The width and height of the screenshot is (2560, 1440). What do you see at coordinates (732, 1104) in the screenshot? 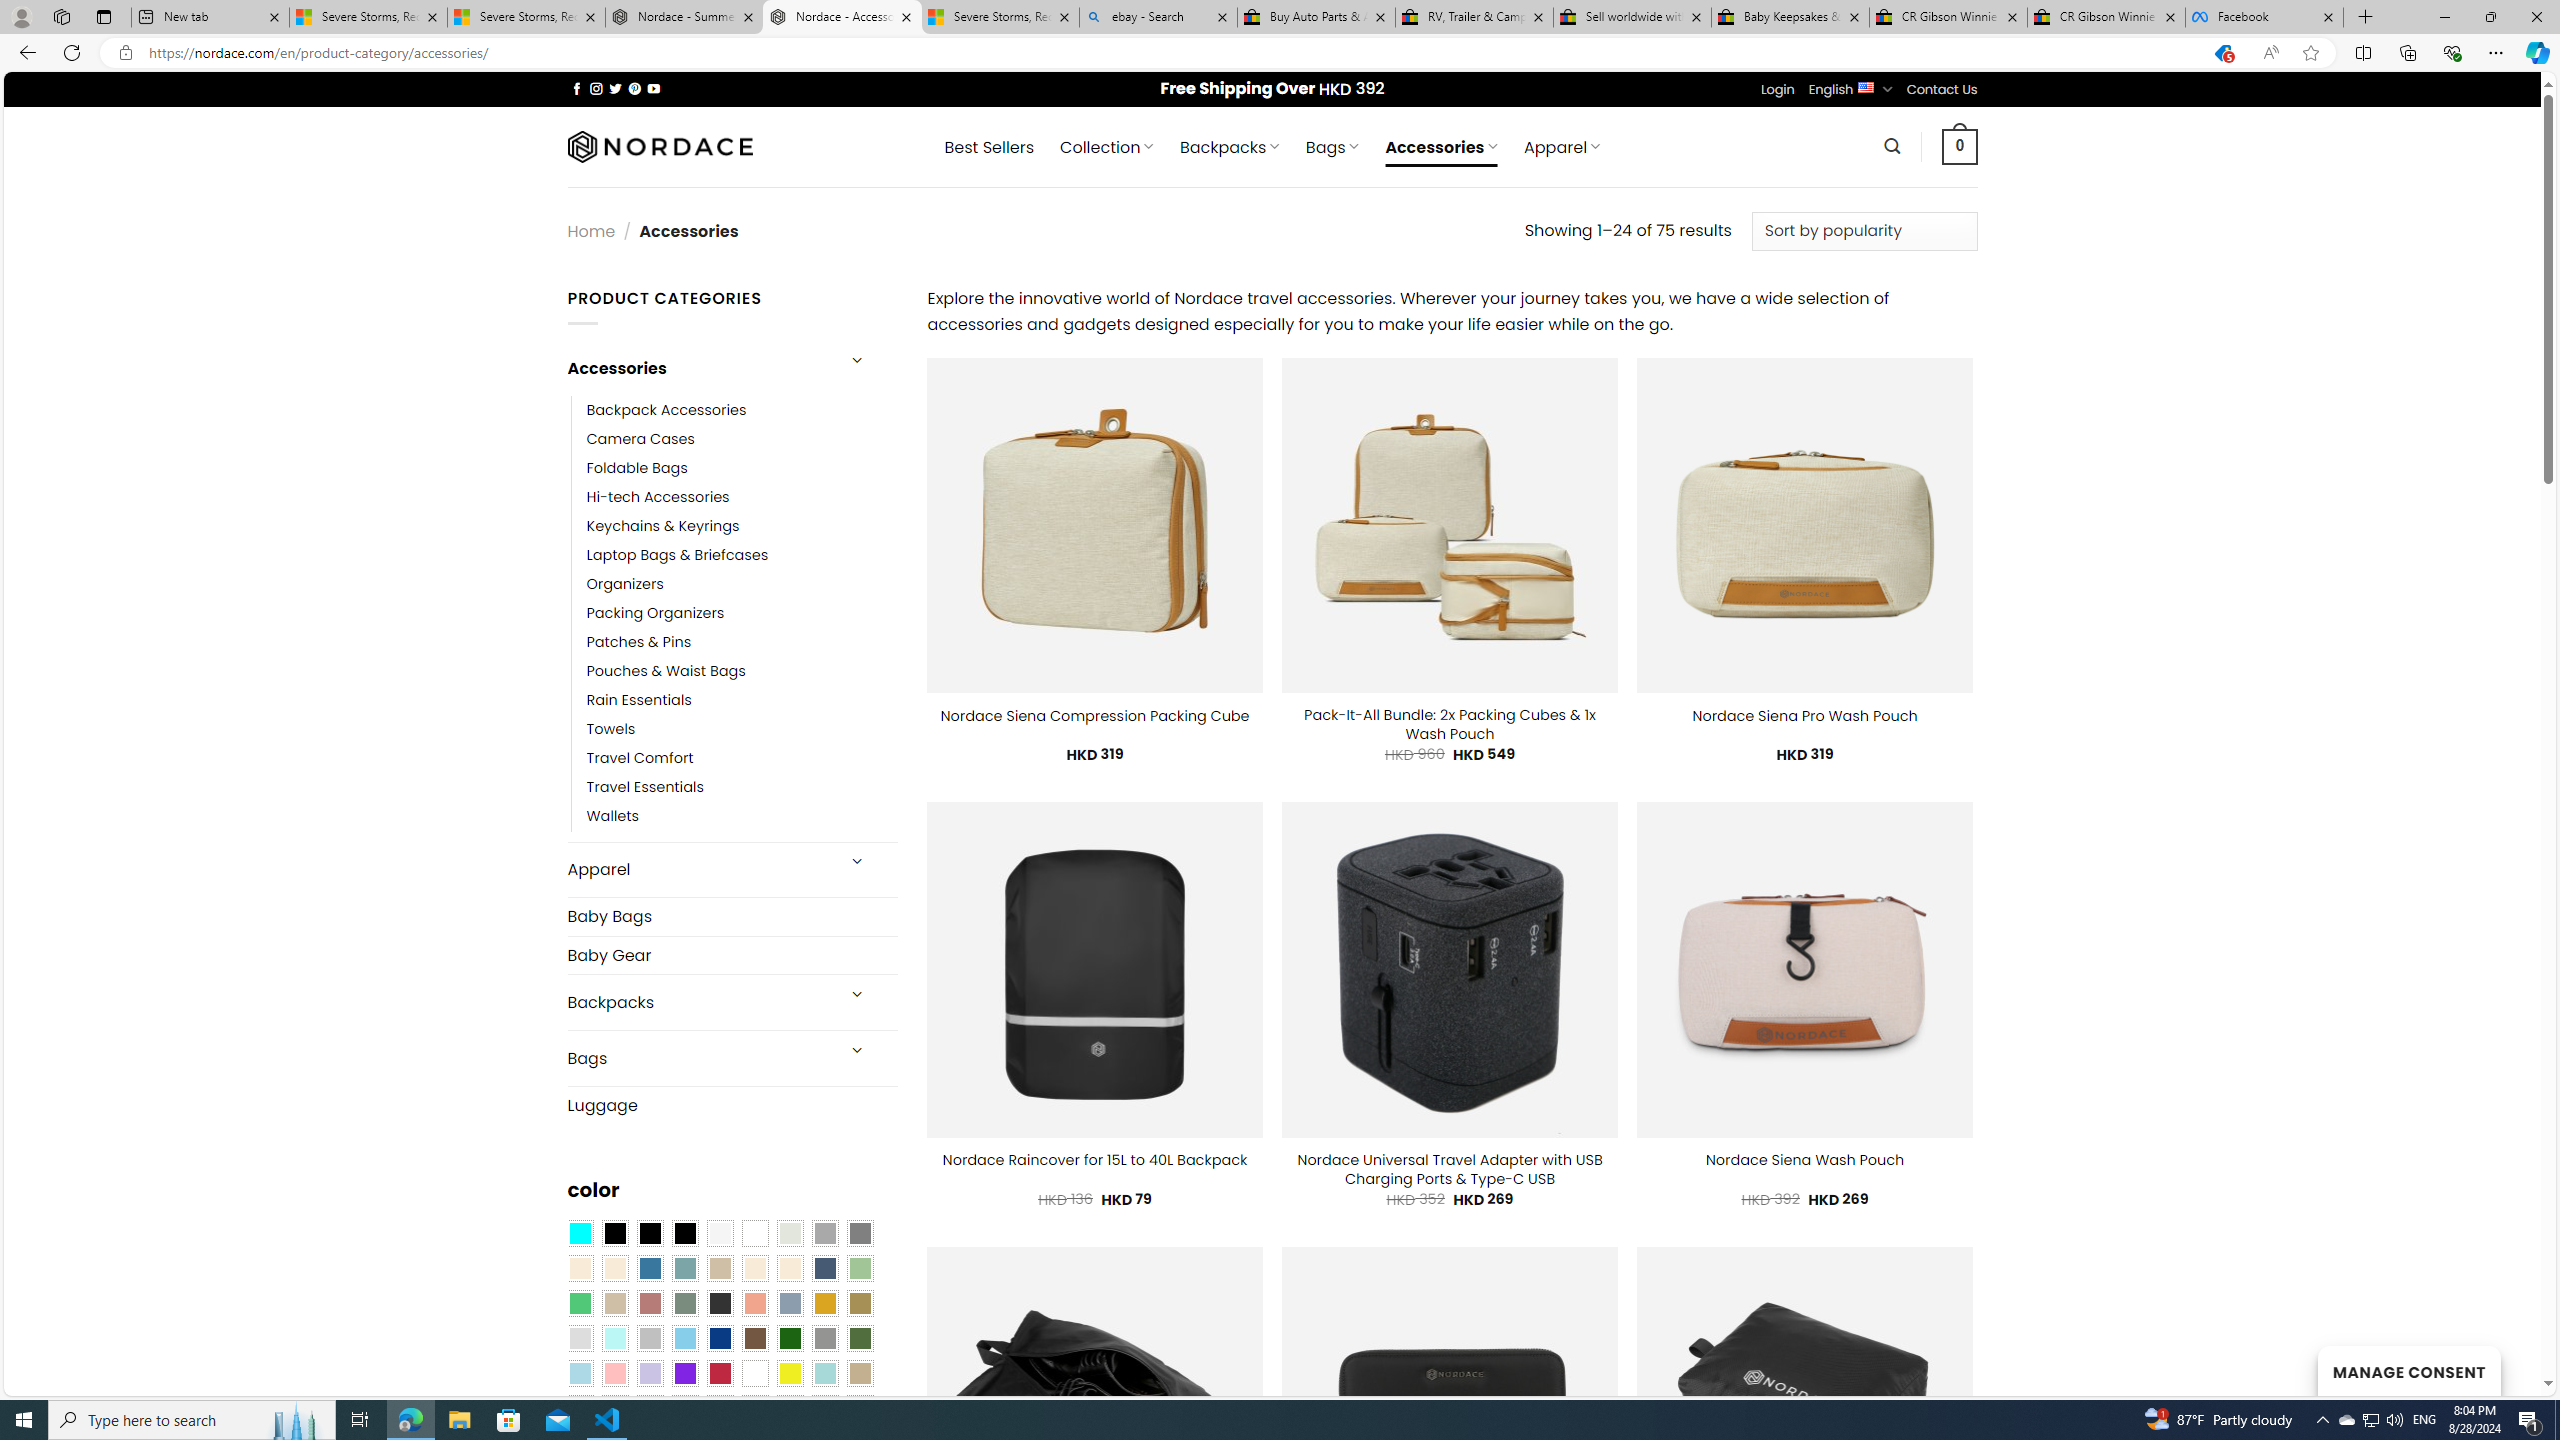
I see `Luggage` at bounding box center [732, 1104].